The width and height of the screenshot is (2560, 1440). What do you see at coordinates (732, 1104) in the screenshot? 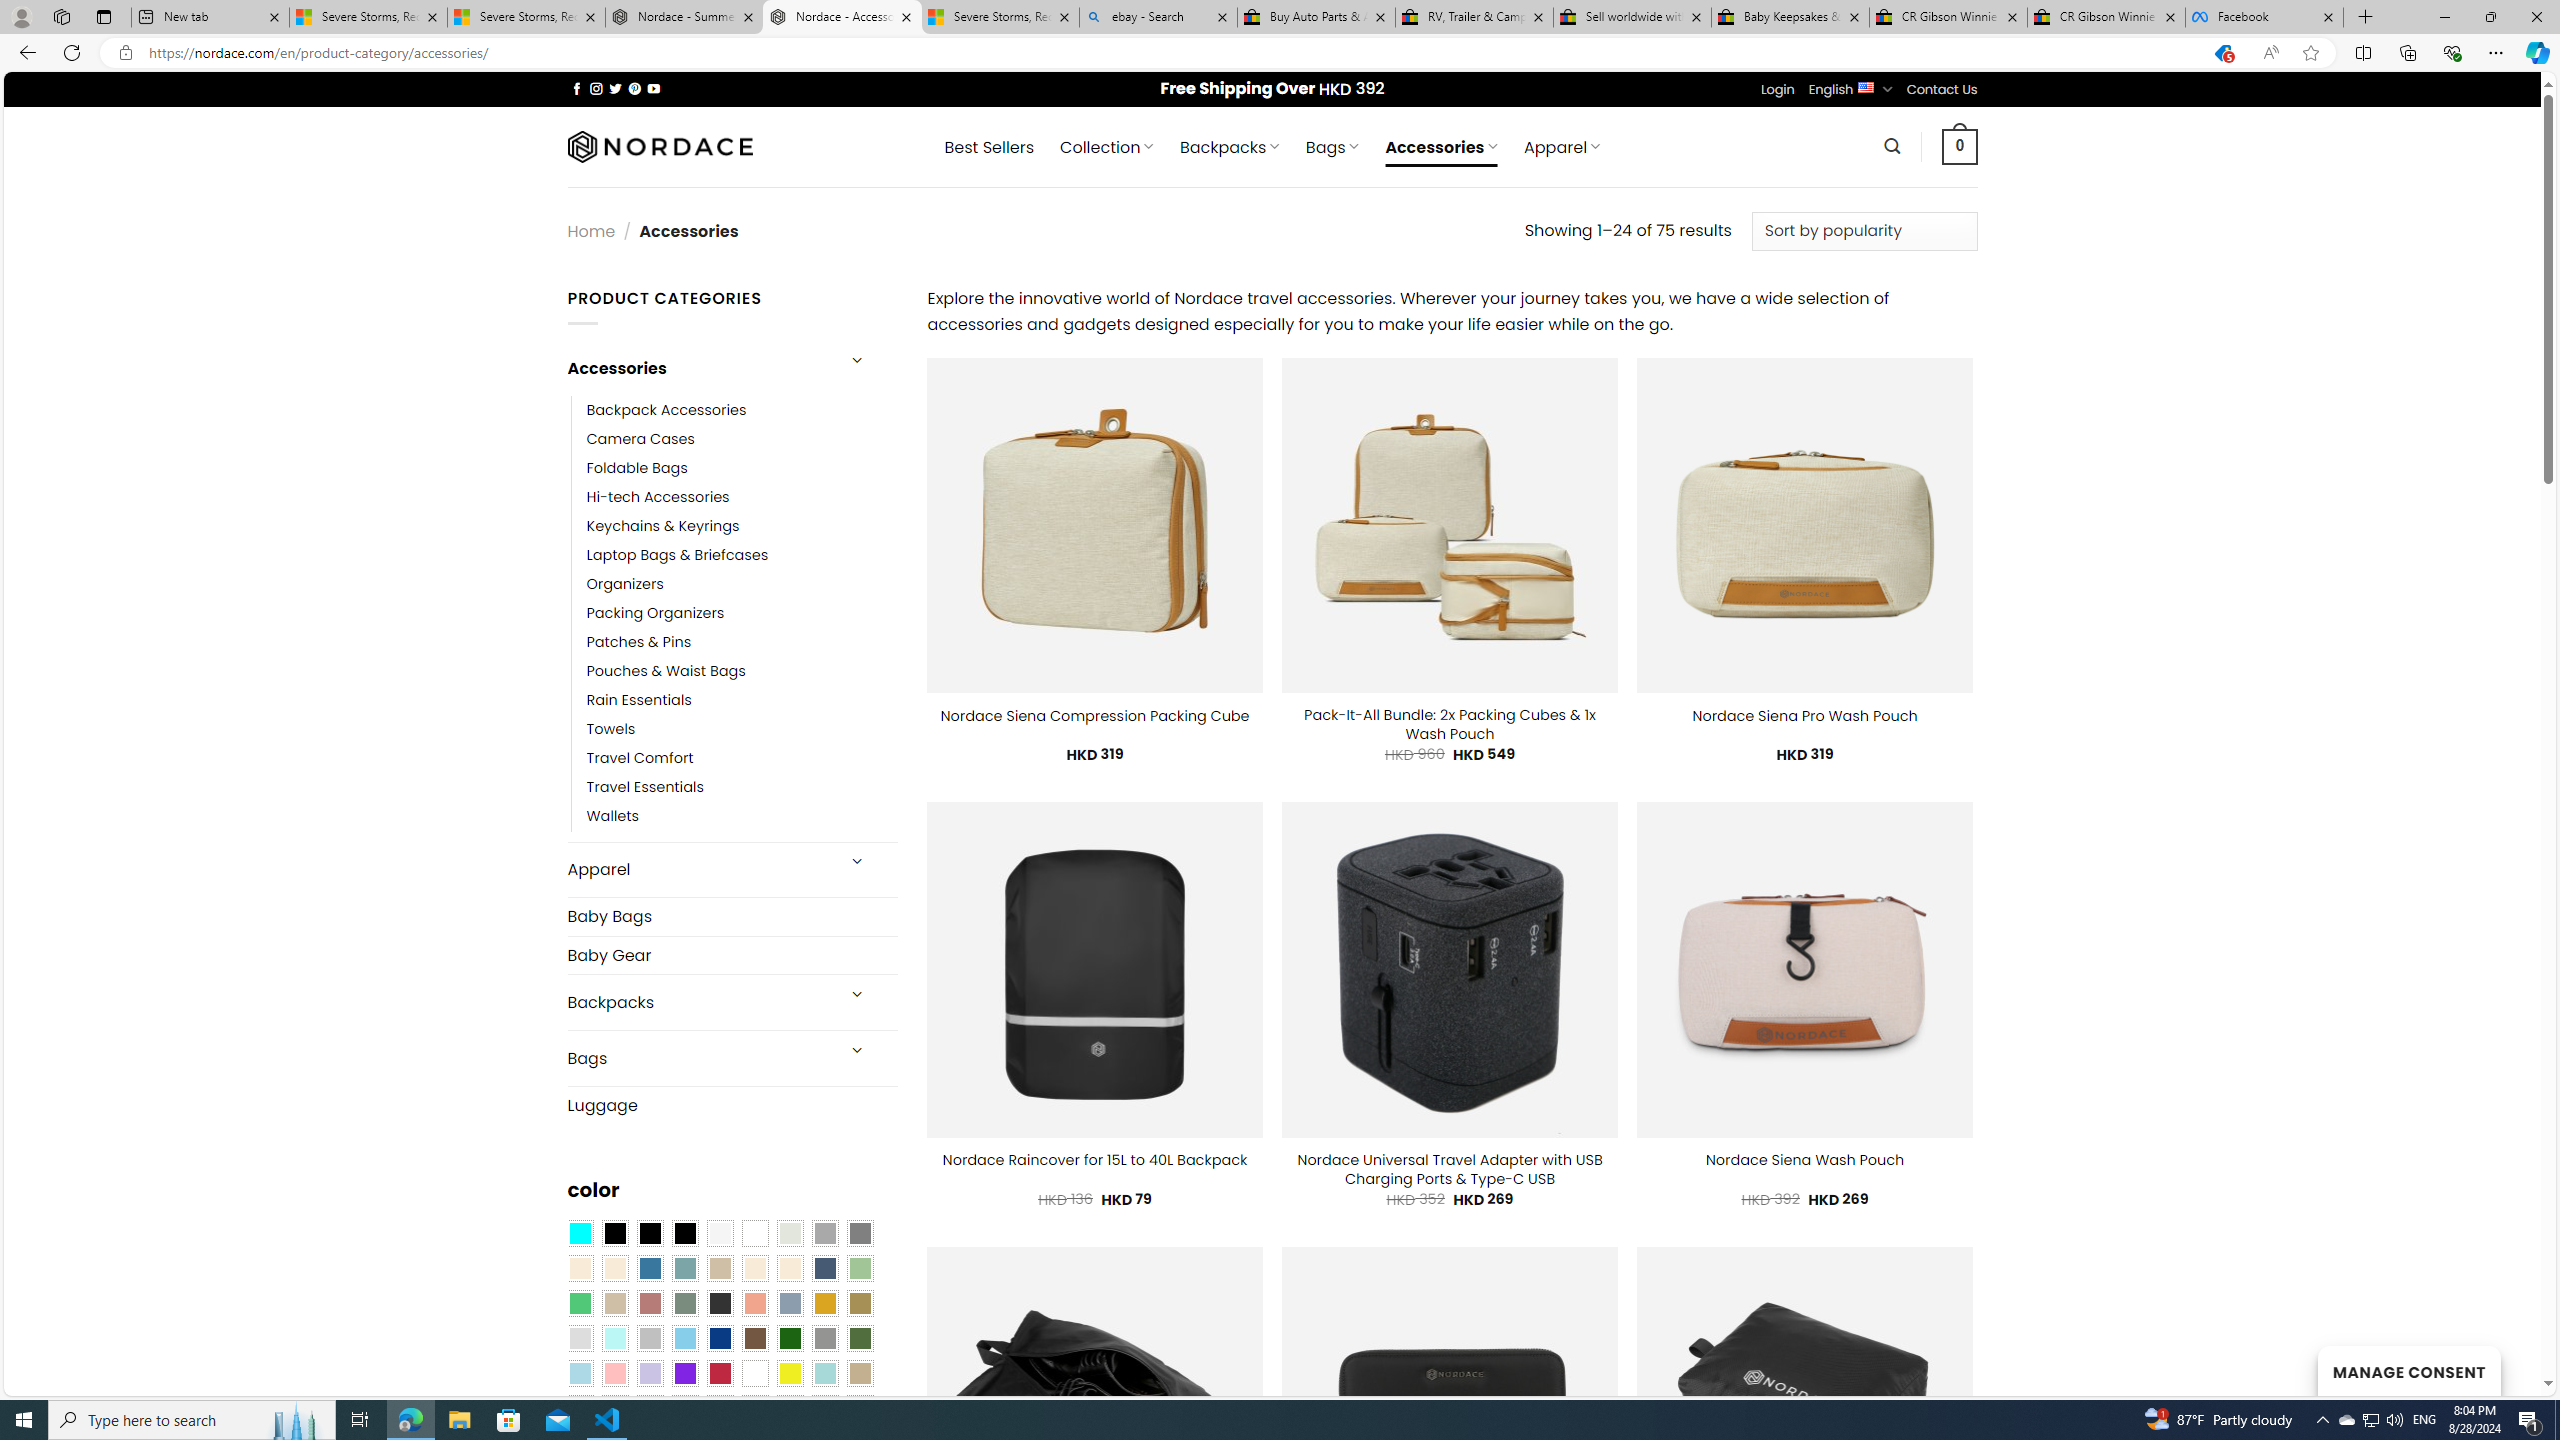
I see `Luggage` at bounding box center [732, 1104].